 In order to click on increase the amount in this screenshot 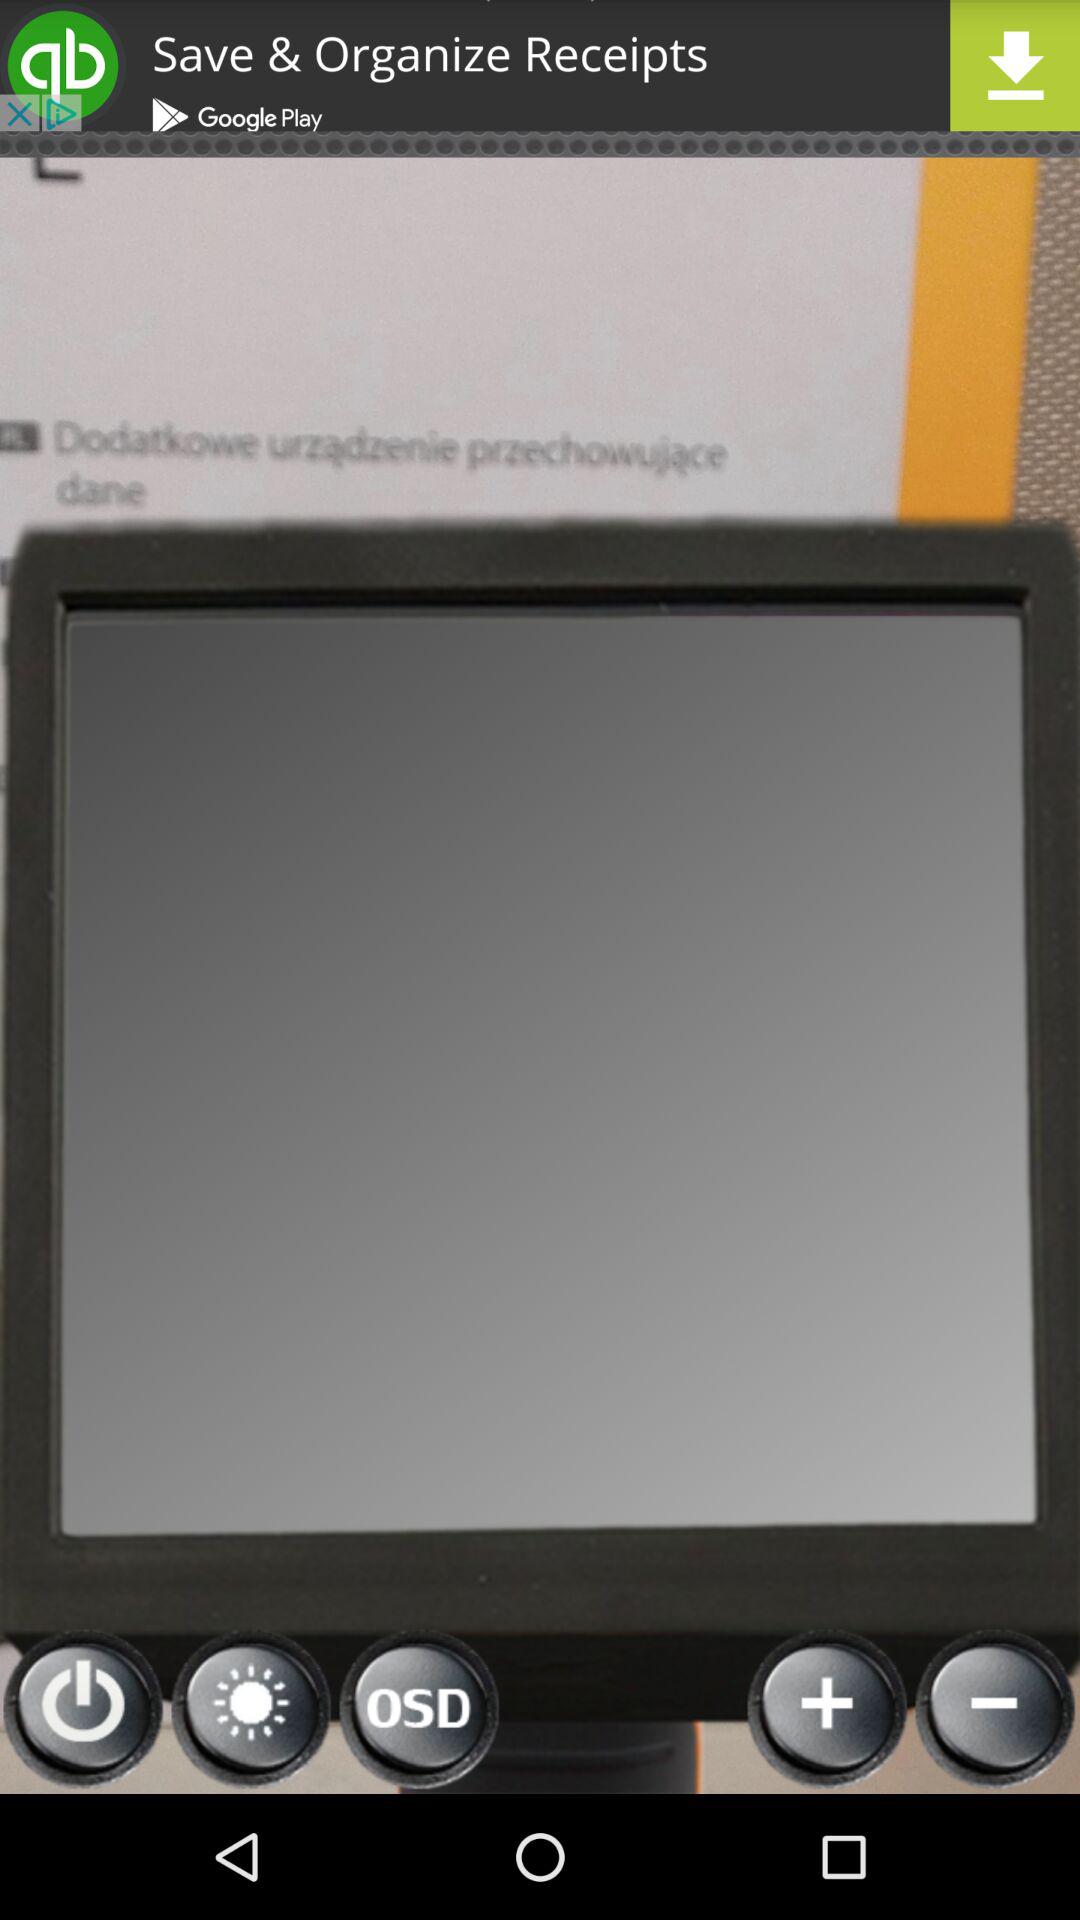, I will do `click(828, 1710)`.